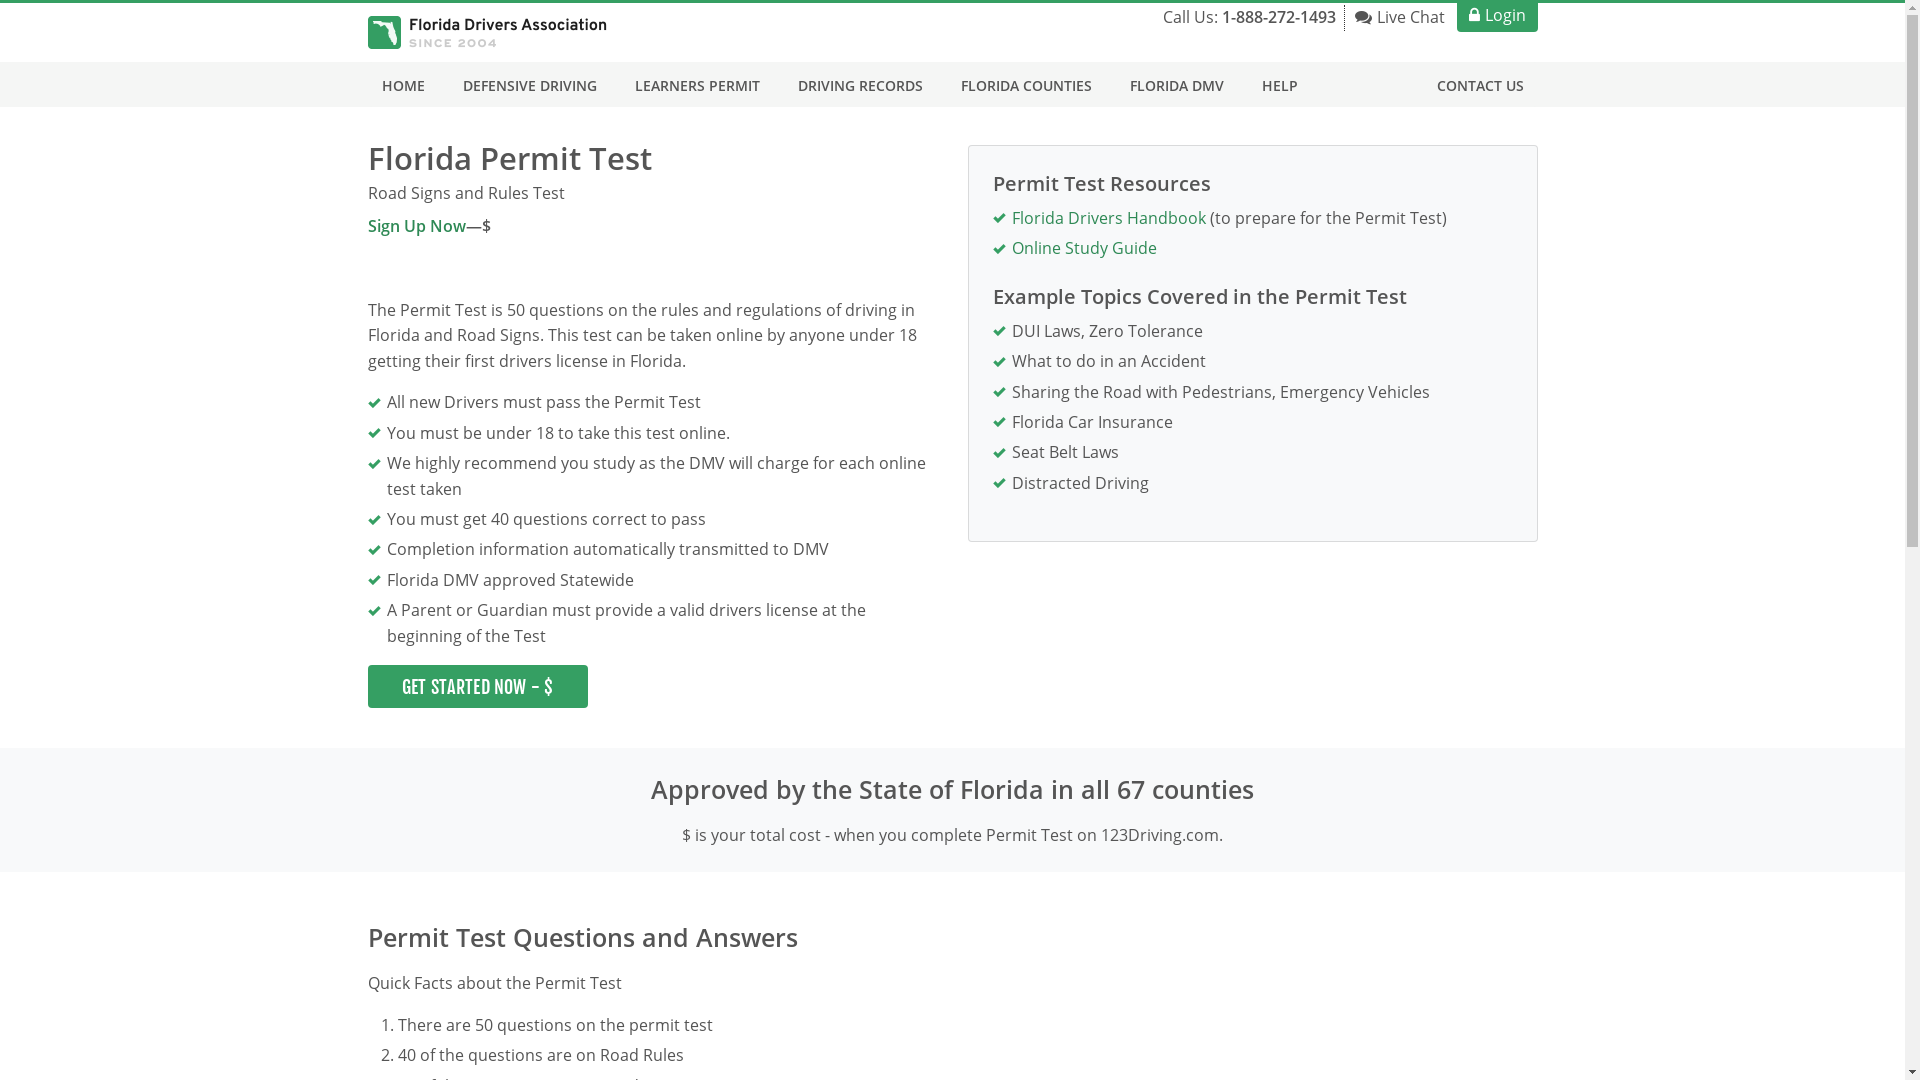 This screenshot has width=1920, height=1080. What do you see at coordinates (1026, 84) in the screenshot?
I see `FLORIDA COUNTIES` at bounding box center [1026, 84].